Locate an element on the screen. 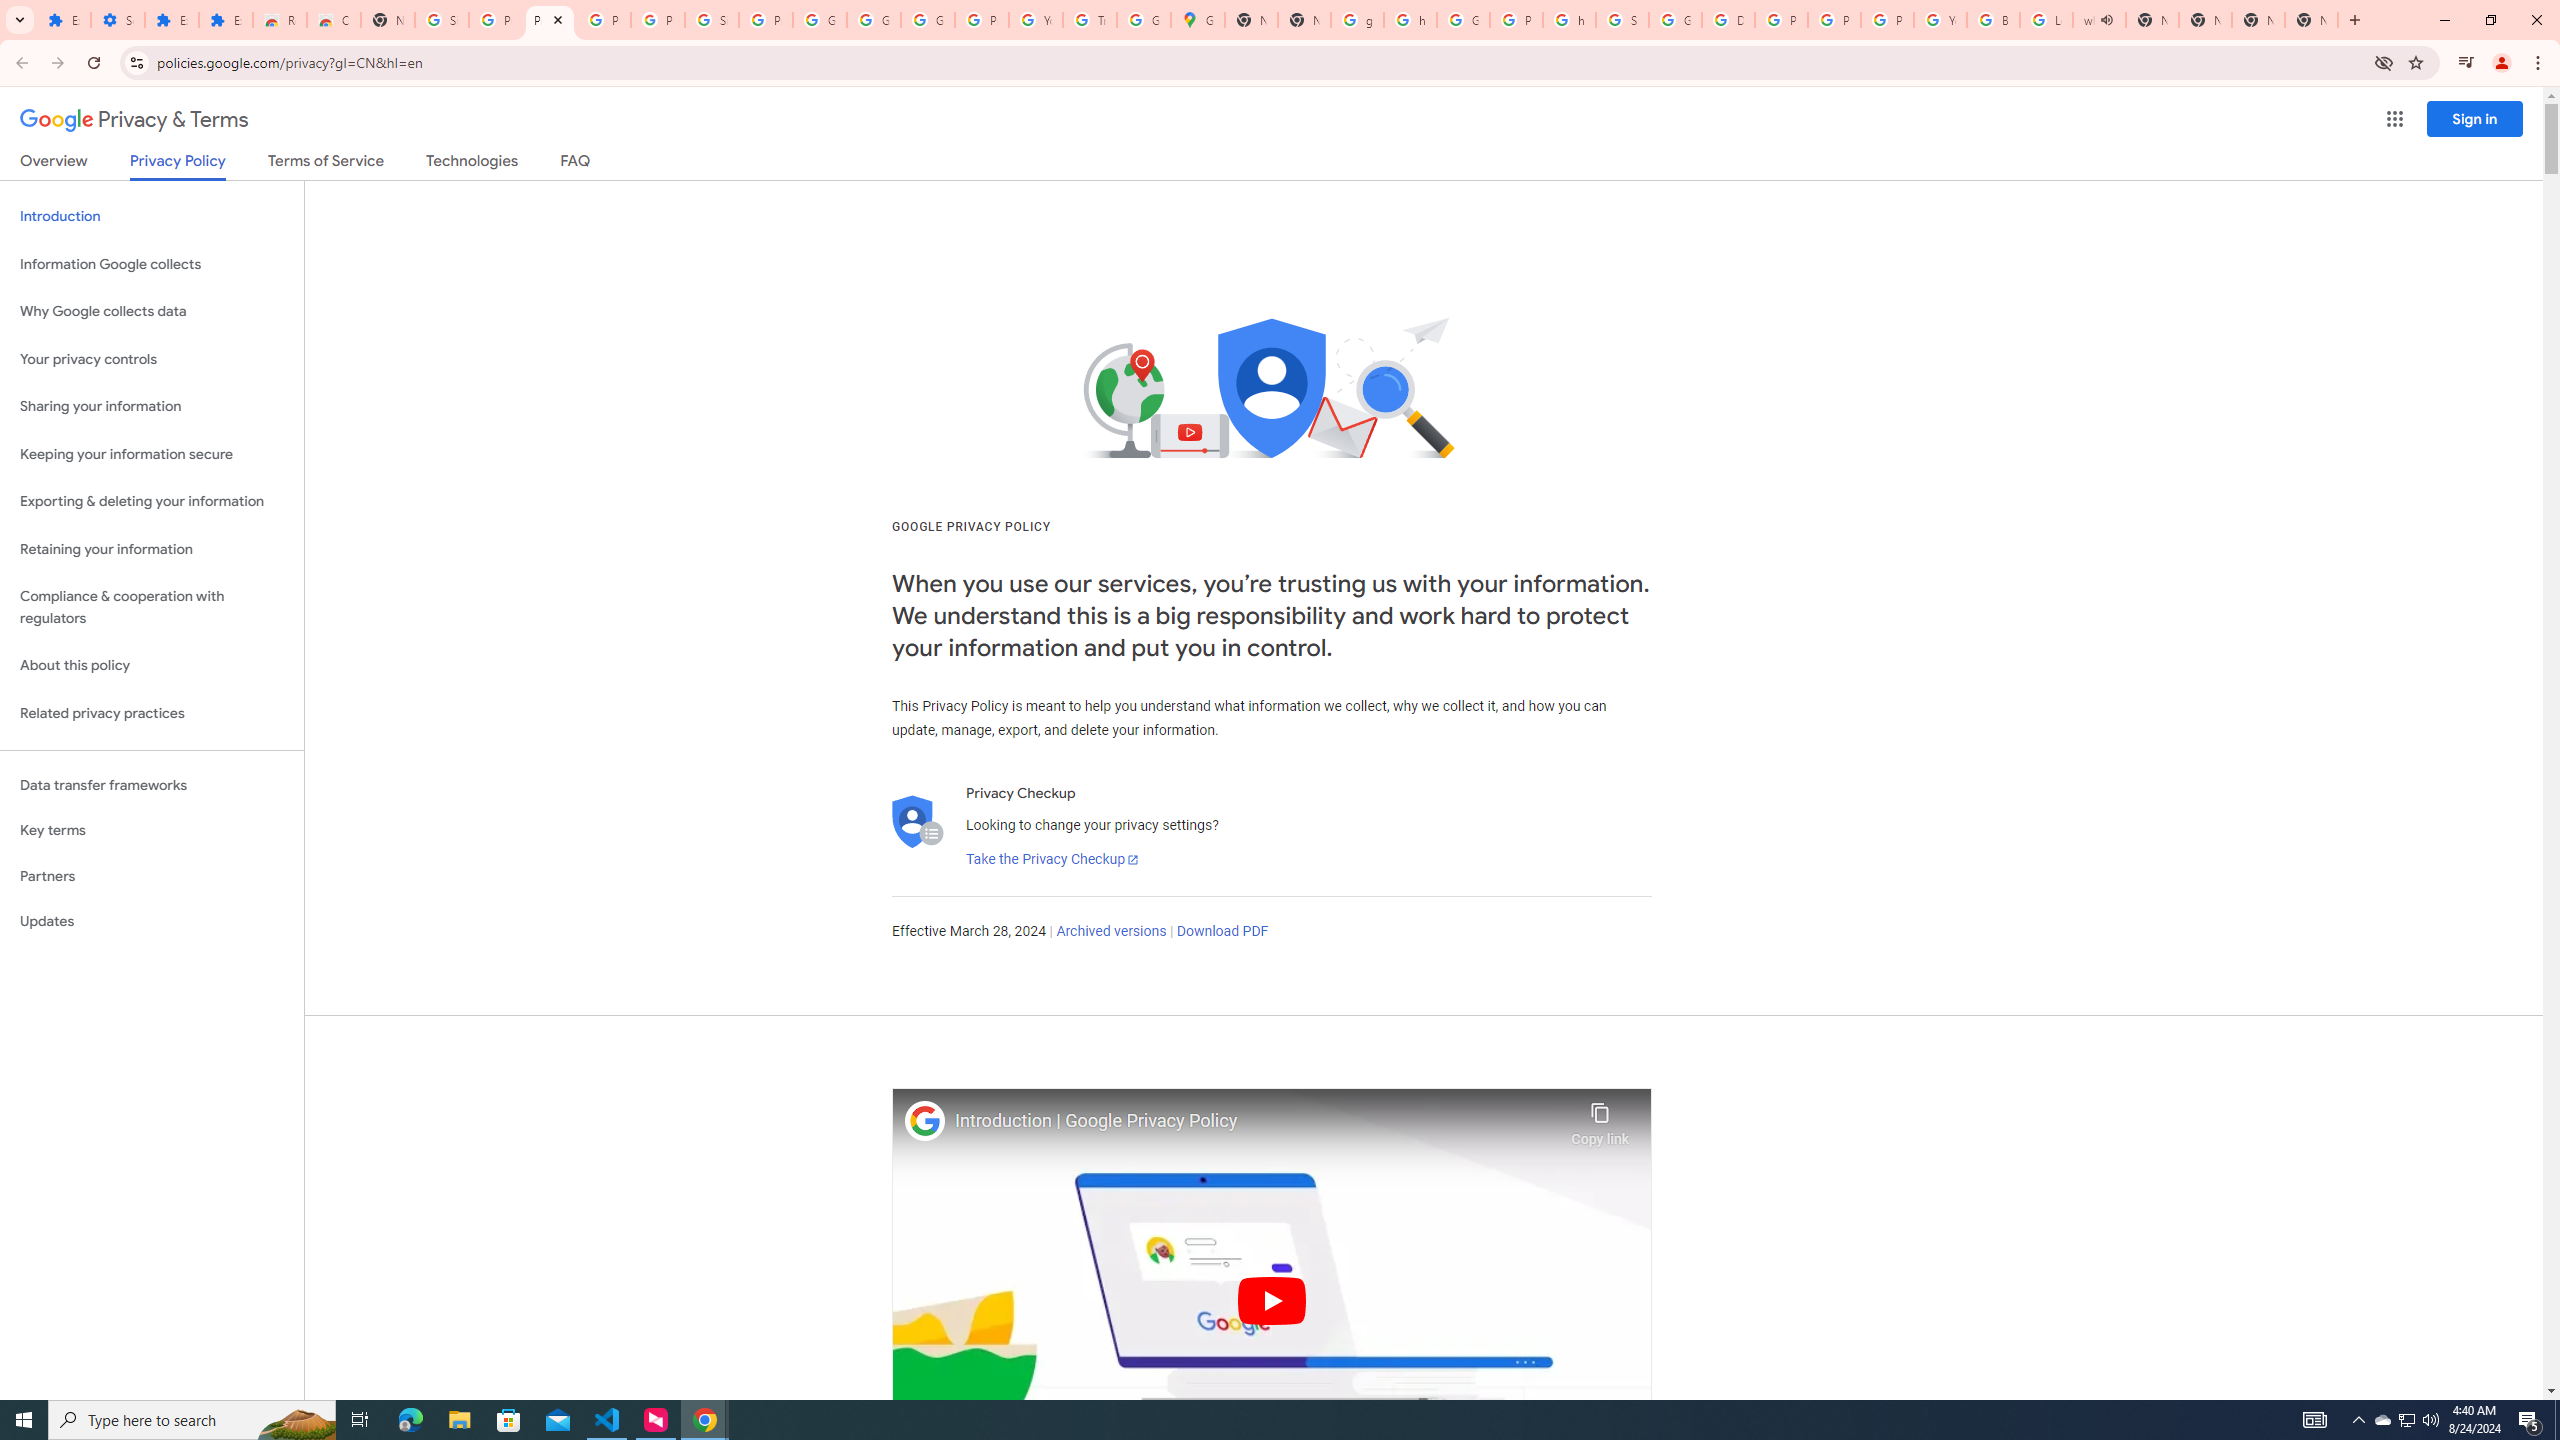 The width and height of the screenshot is (2560, 1440). Google Maps is located at coordinates (1198, 20).